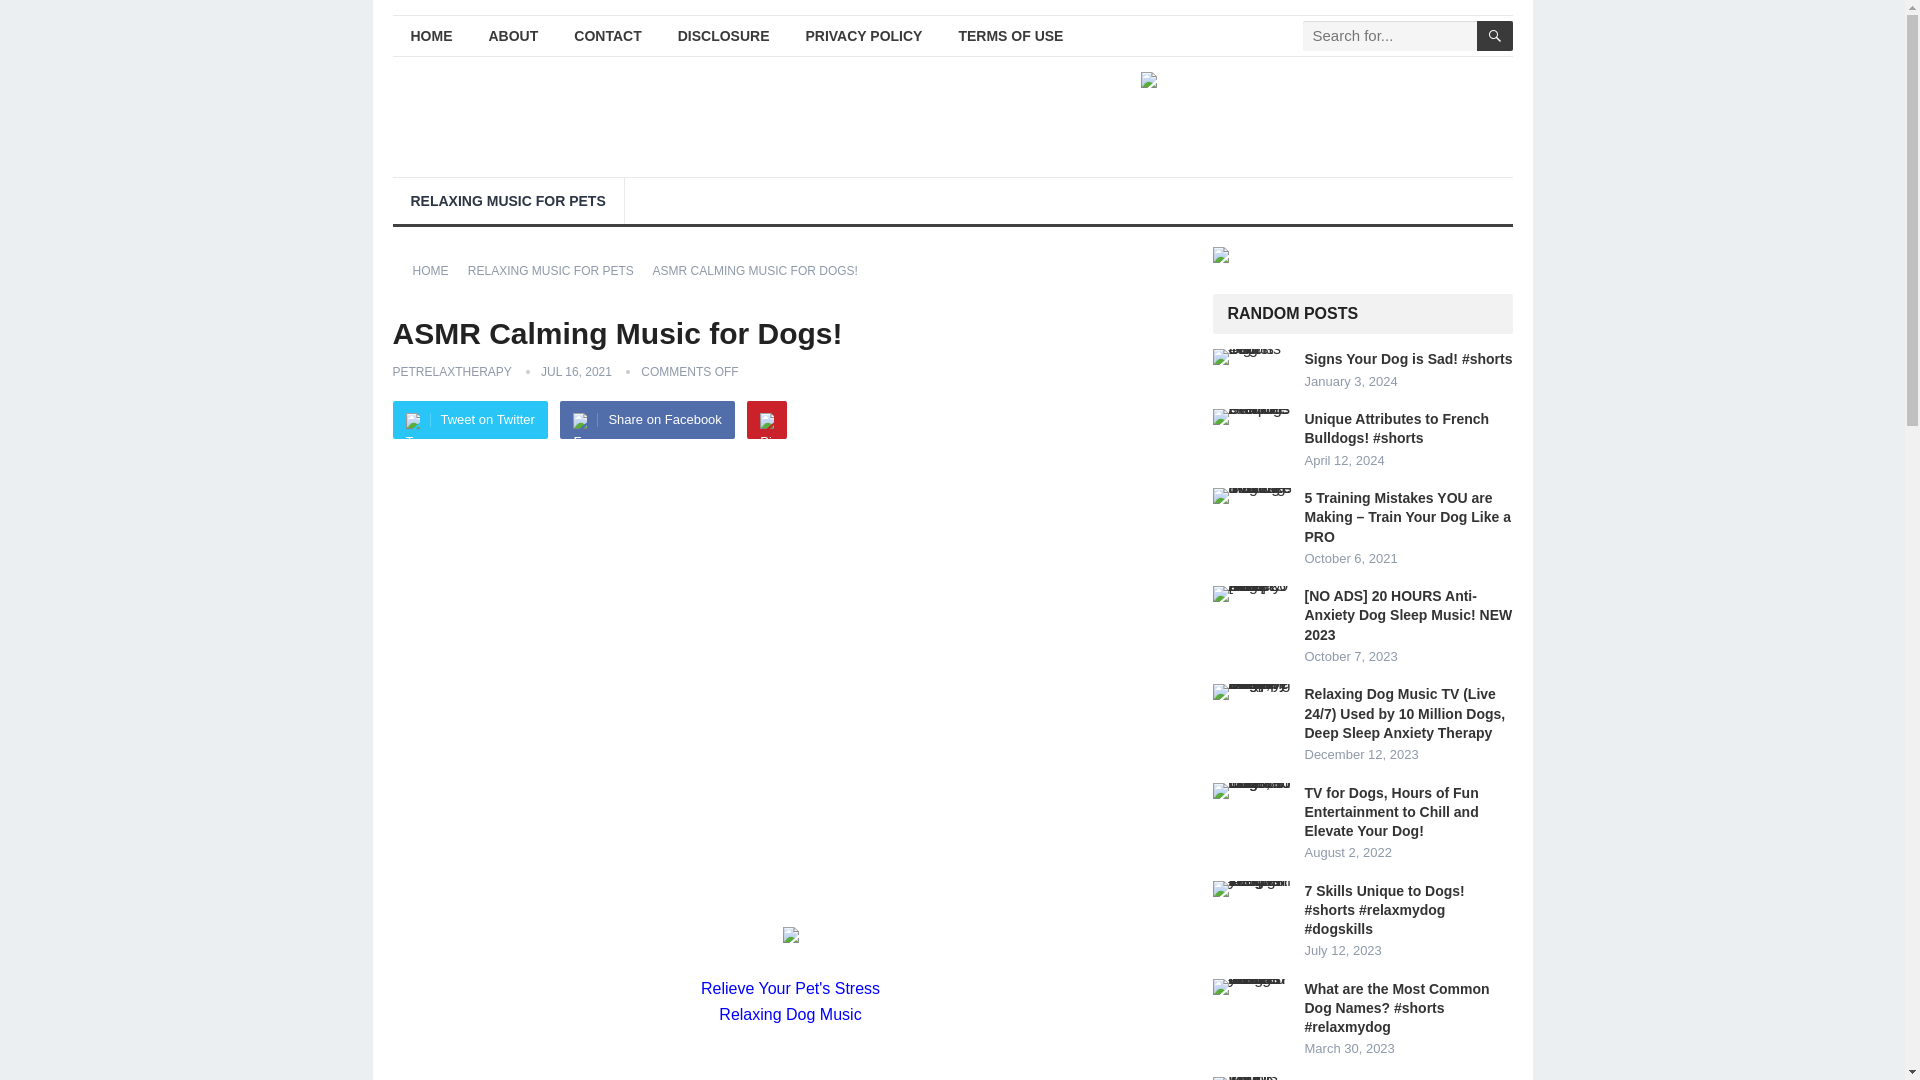  Describe the element at coordinates (437, 270) in the screenshot. I see `HOME` at that location.